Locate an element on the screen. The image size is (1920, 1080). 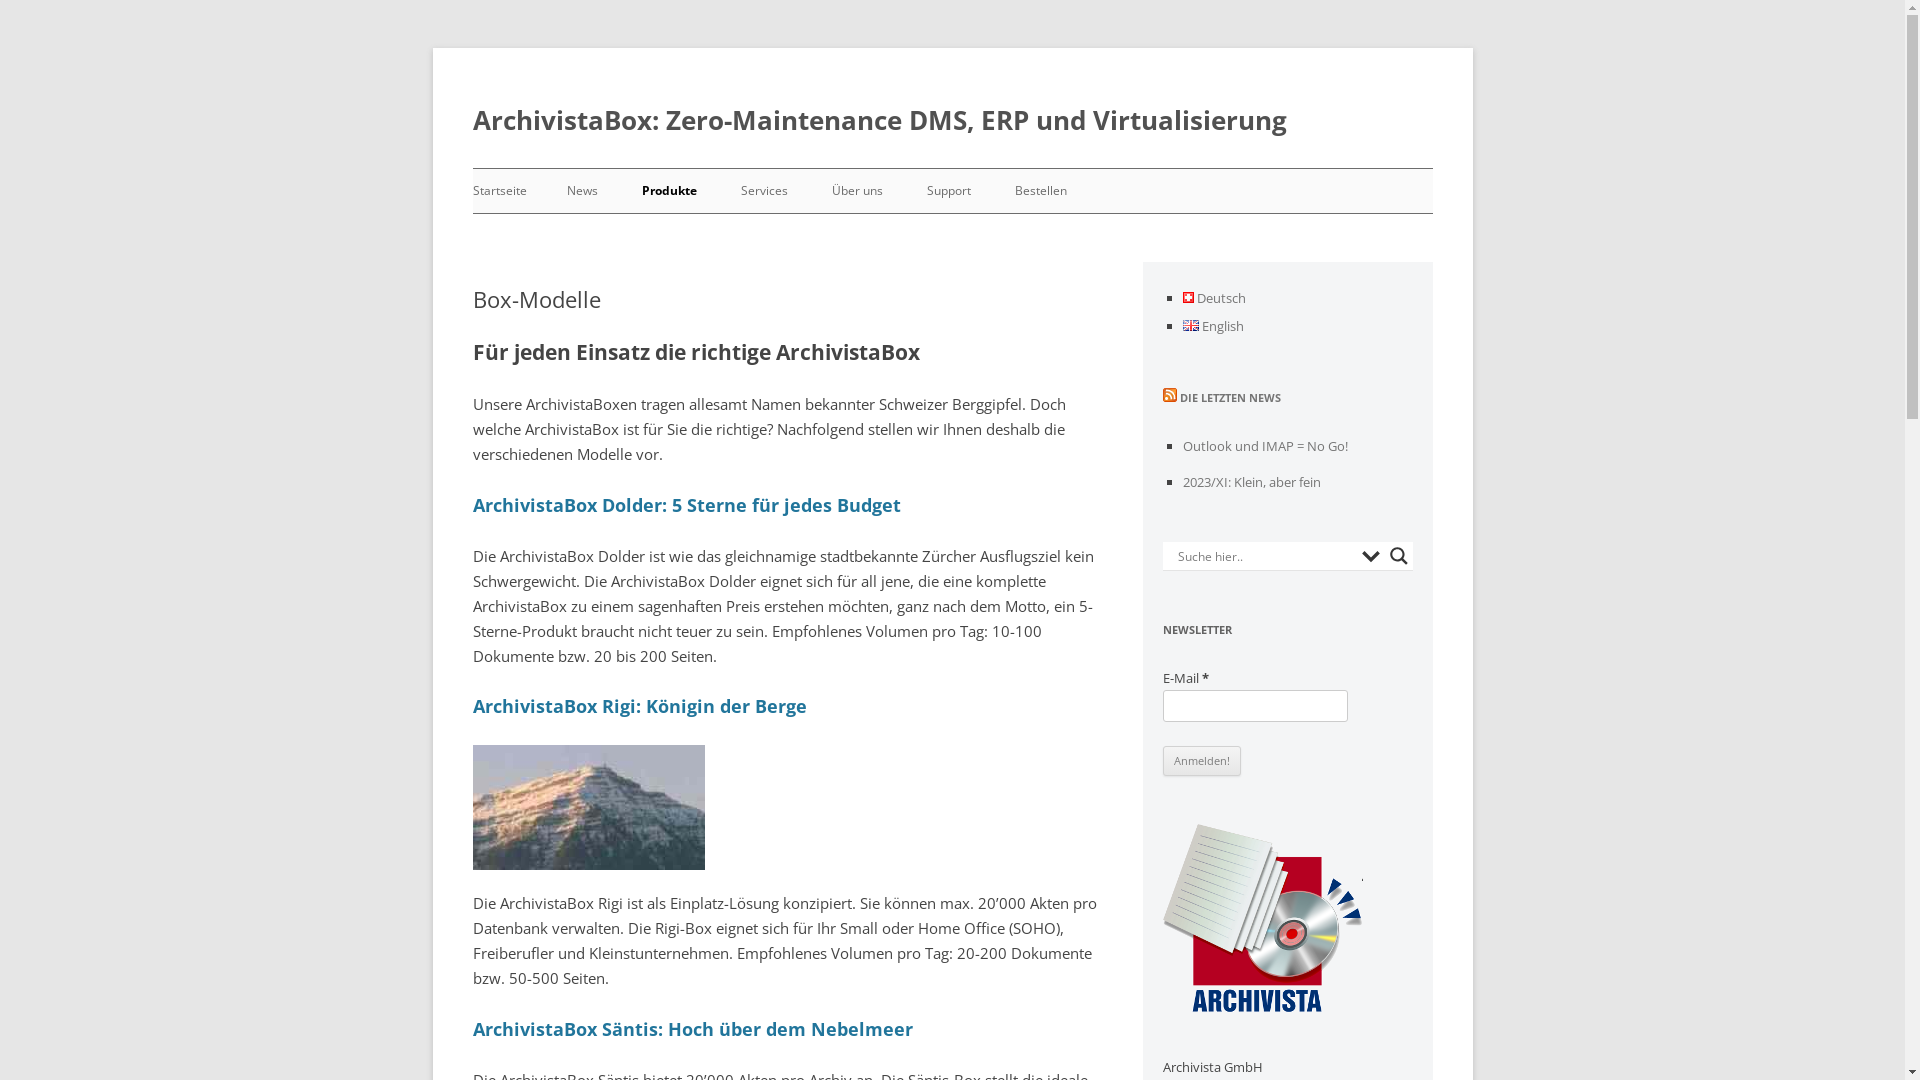
E-Mail is located at coordinates (1254, 706).